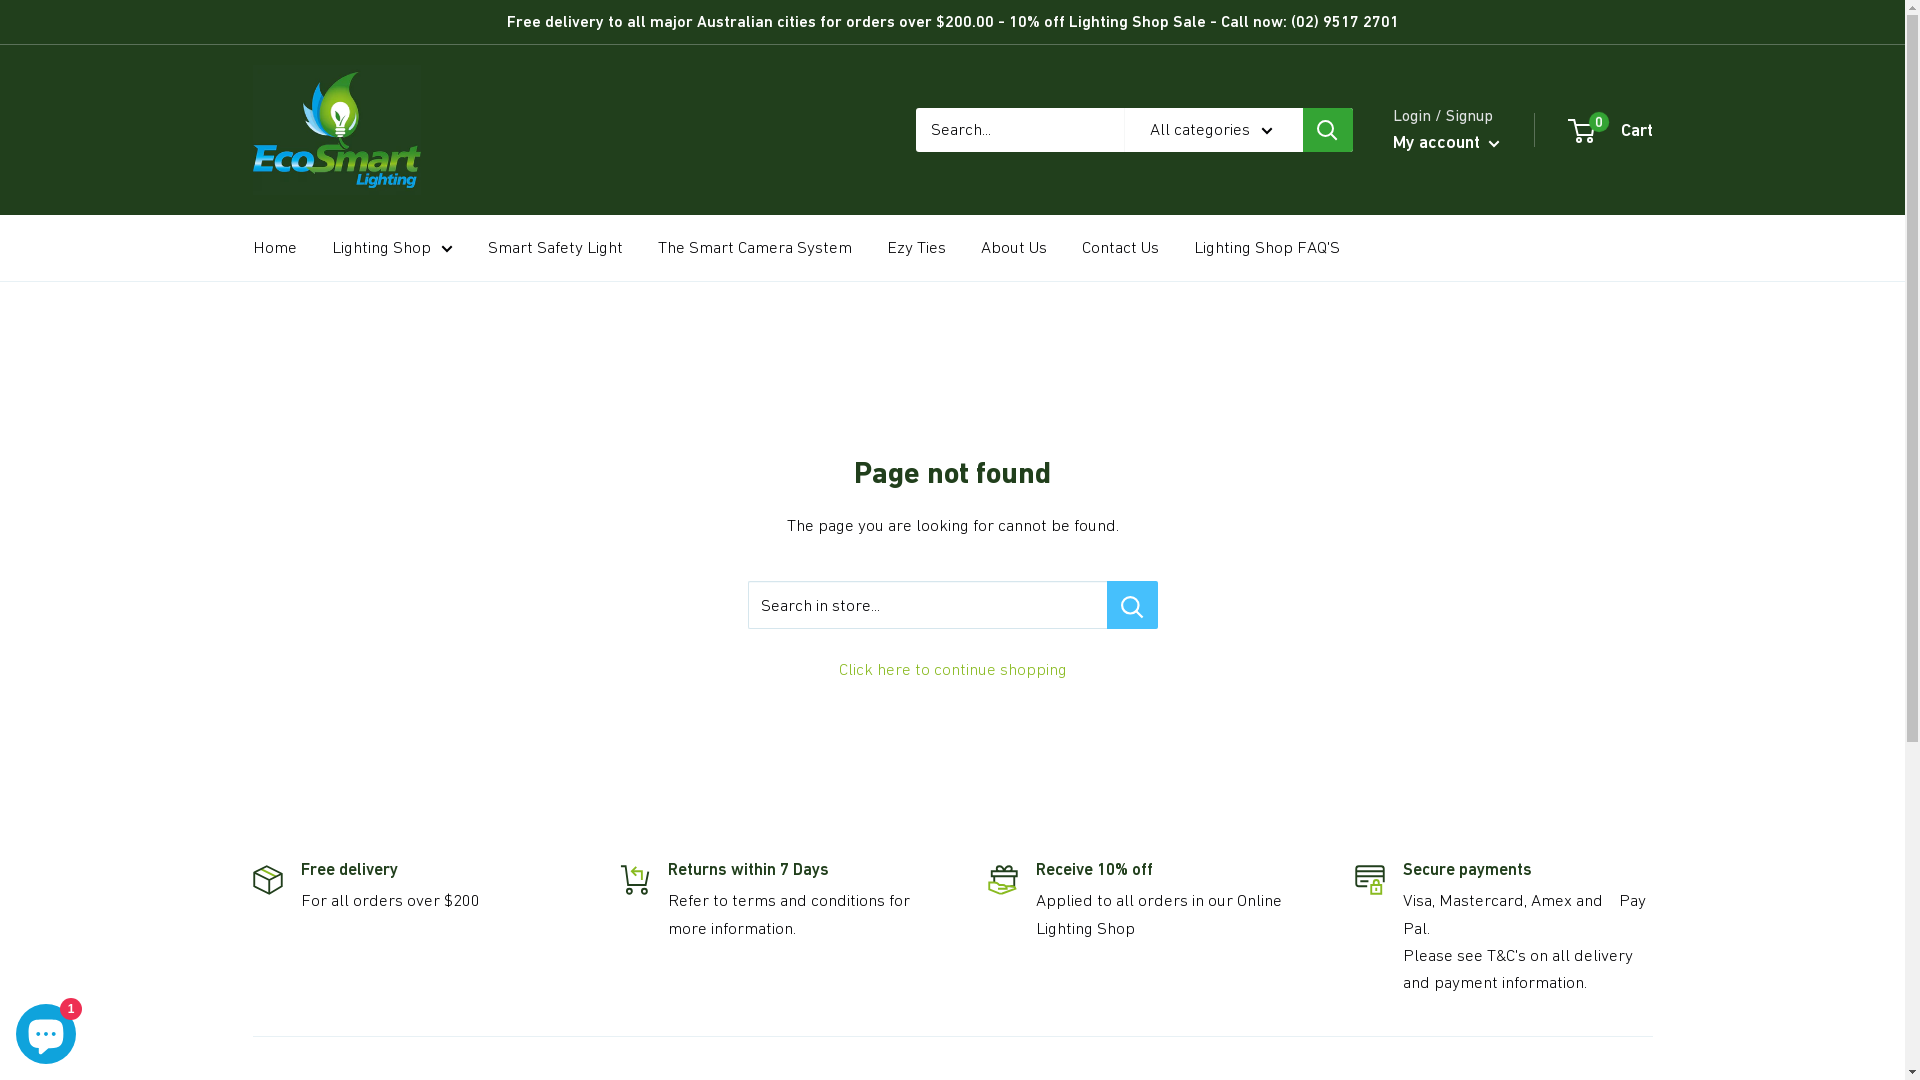 Image resolution: width=1920 pixels, height=1080 pixels. What do you see at coordinates (392, 248) in the screenshot?
I see `Lighting Shop` at bounding box center [392, 248].